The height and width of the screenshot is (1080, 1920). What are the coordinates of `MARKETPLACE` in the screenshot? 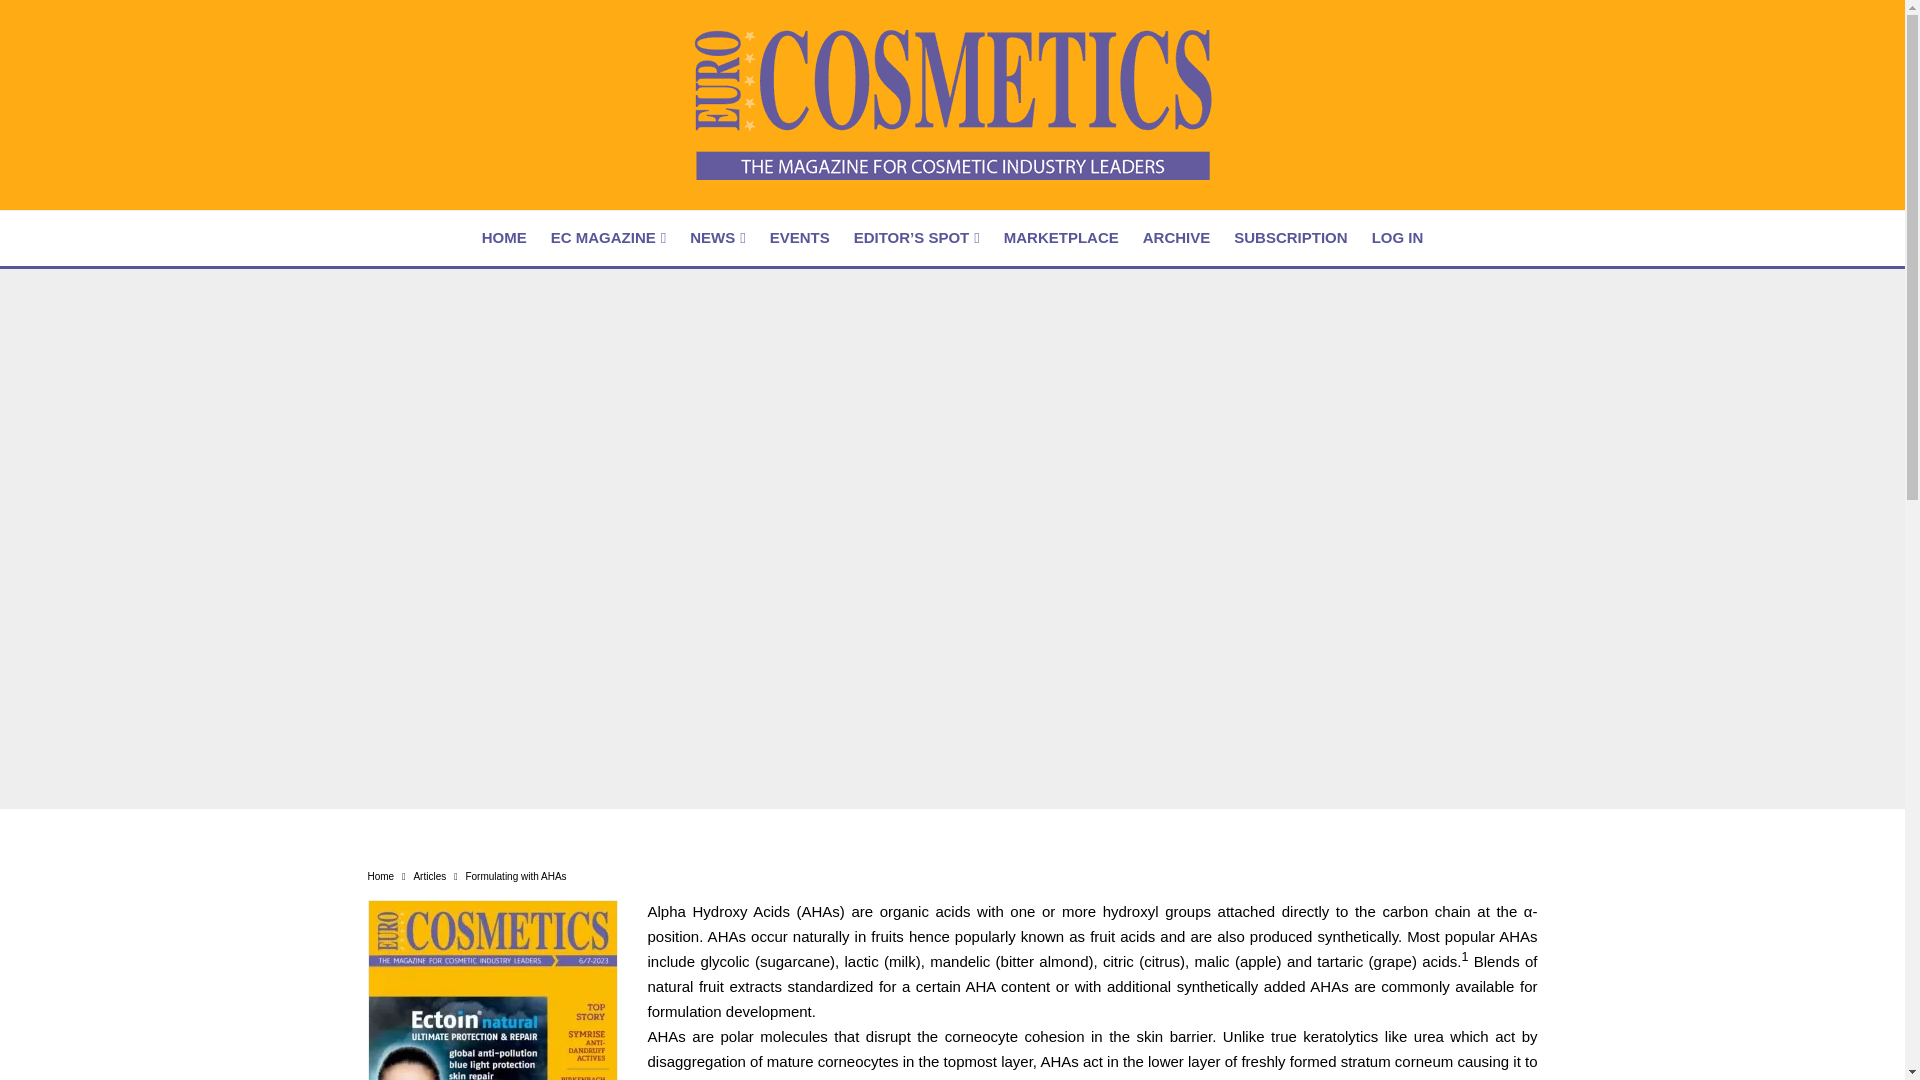 It's located at (1061, 238).